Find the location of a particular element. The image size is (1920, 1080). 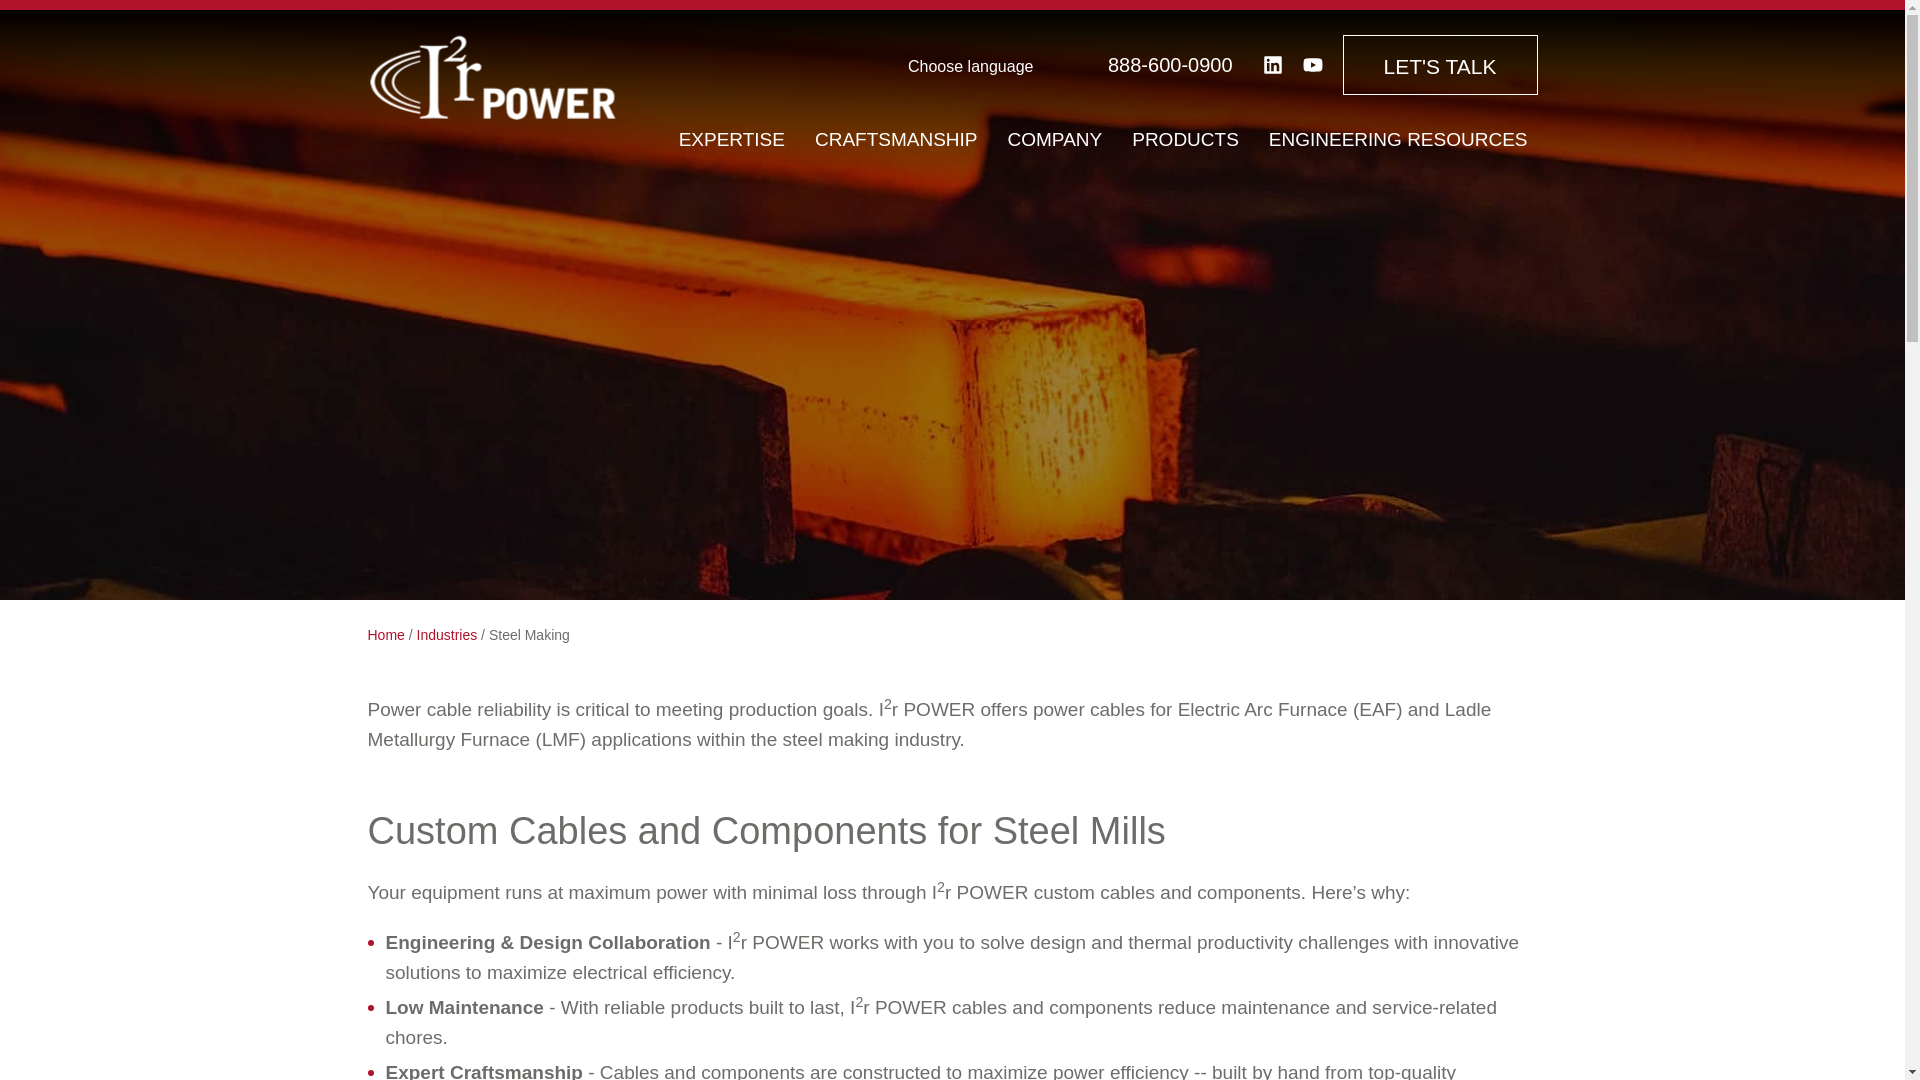

EXPERTISE is located at coordinates (731, 140).